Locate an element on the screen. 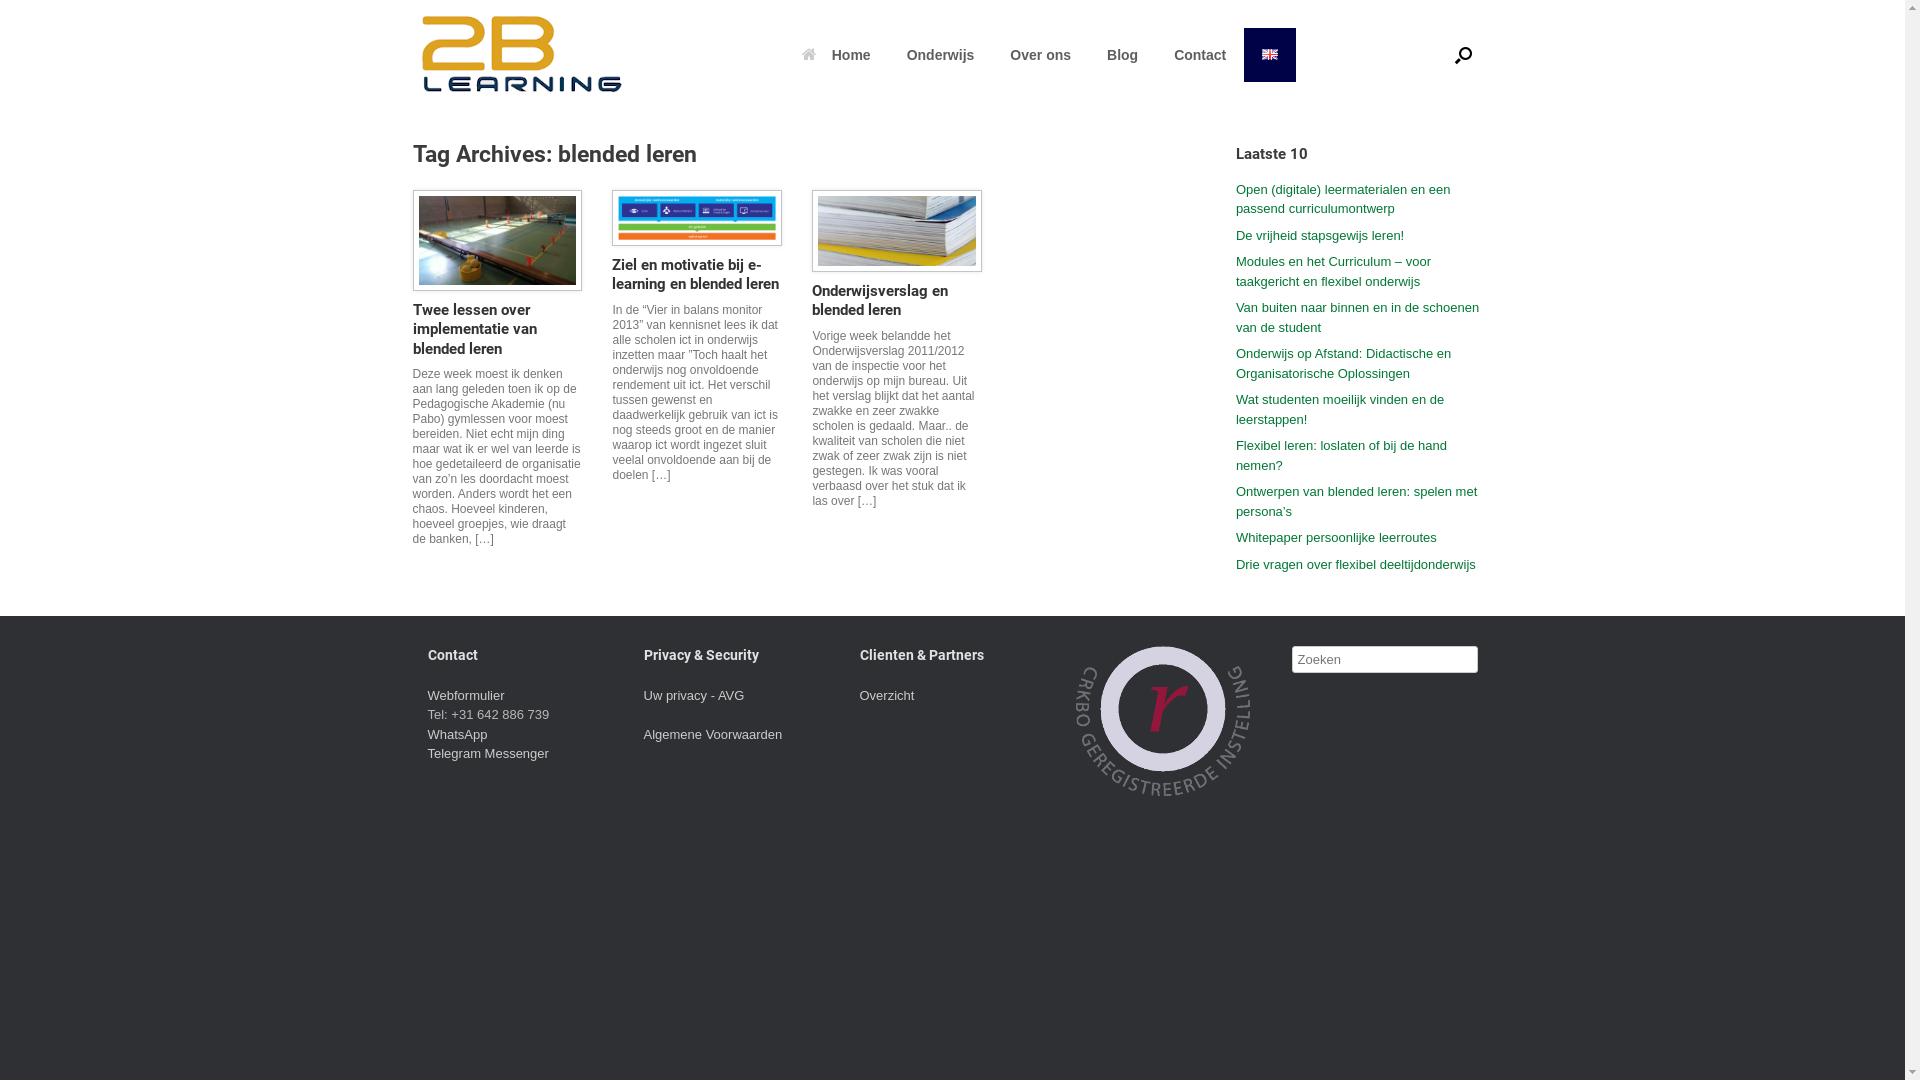  2BLearning is located at coordinates (522, 55).